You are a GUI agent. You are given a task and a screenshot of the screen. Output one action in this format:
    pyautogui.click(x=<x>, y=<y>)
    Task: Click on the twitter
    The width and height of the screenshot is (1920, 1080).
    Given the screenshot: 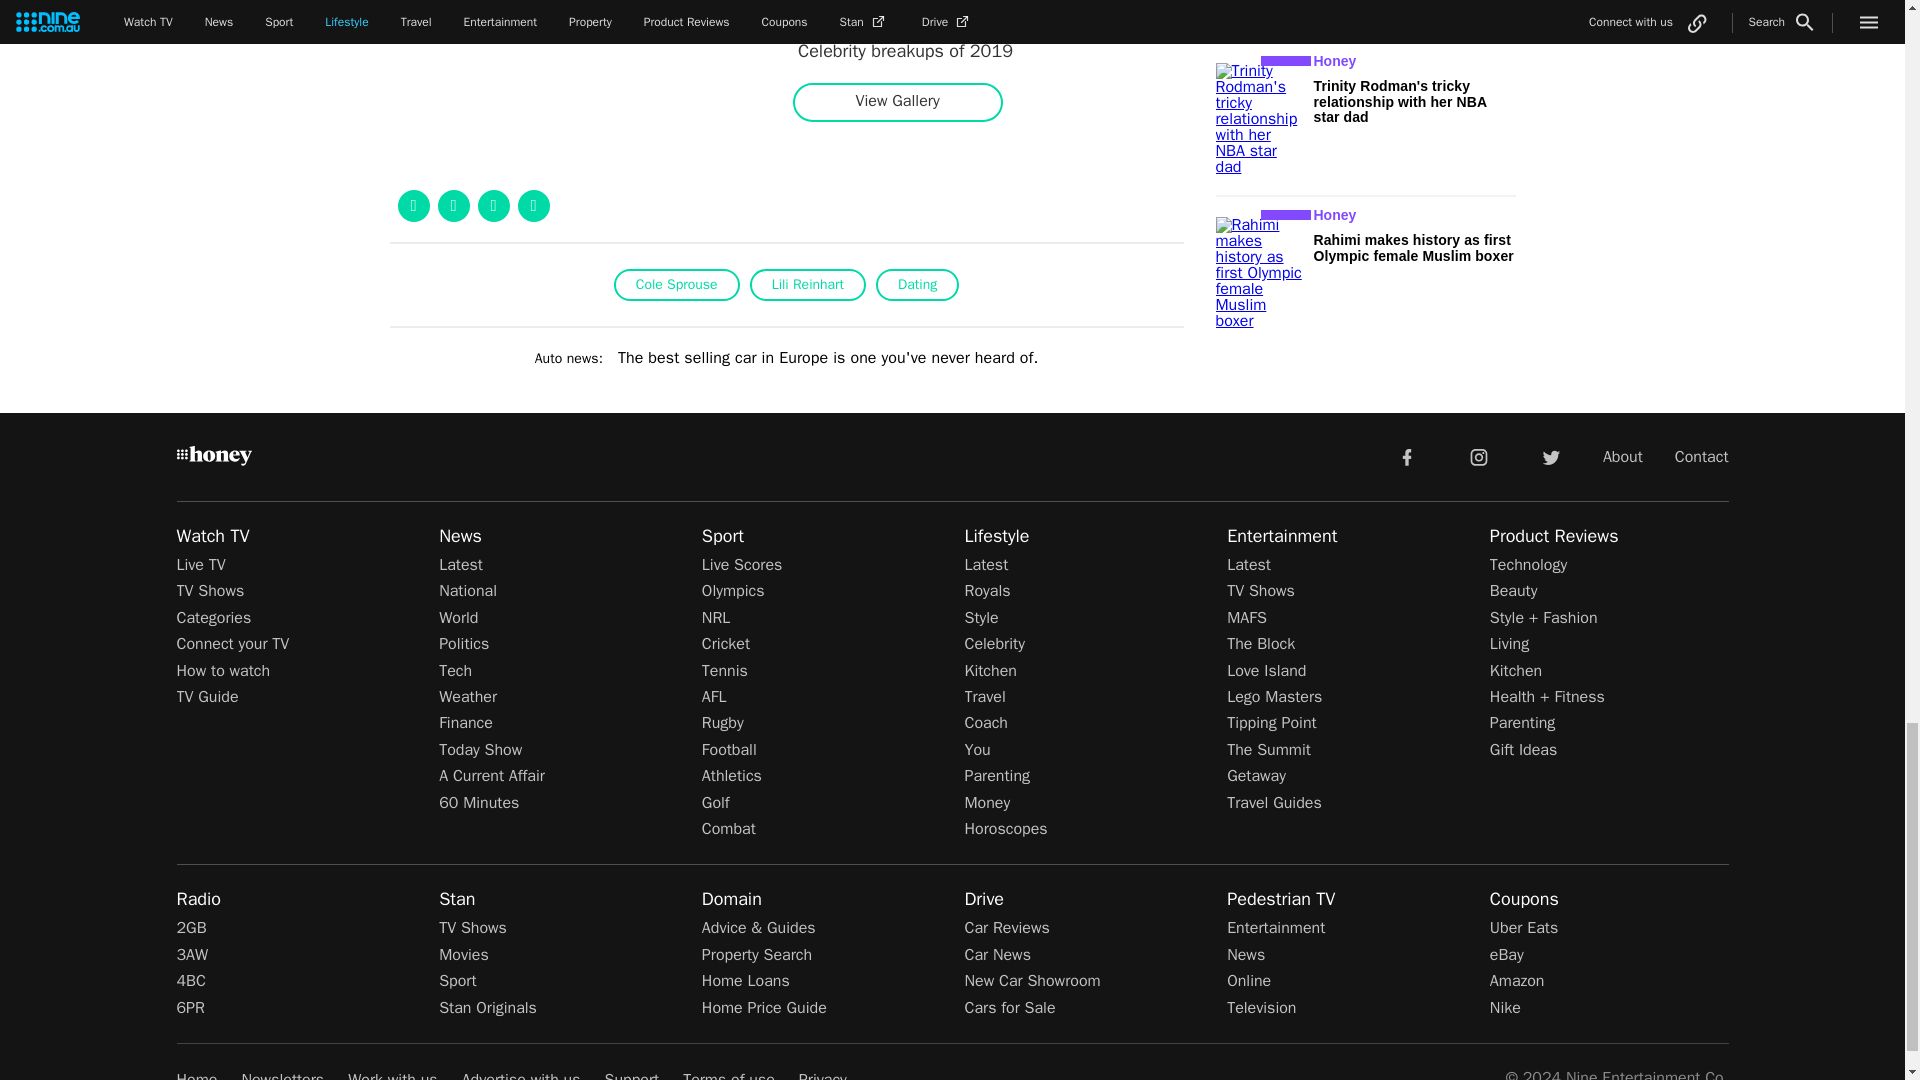 What is the action you would take?
    pyautogui.click(x=1550, y=456)
    